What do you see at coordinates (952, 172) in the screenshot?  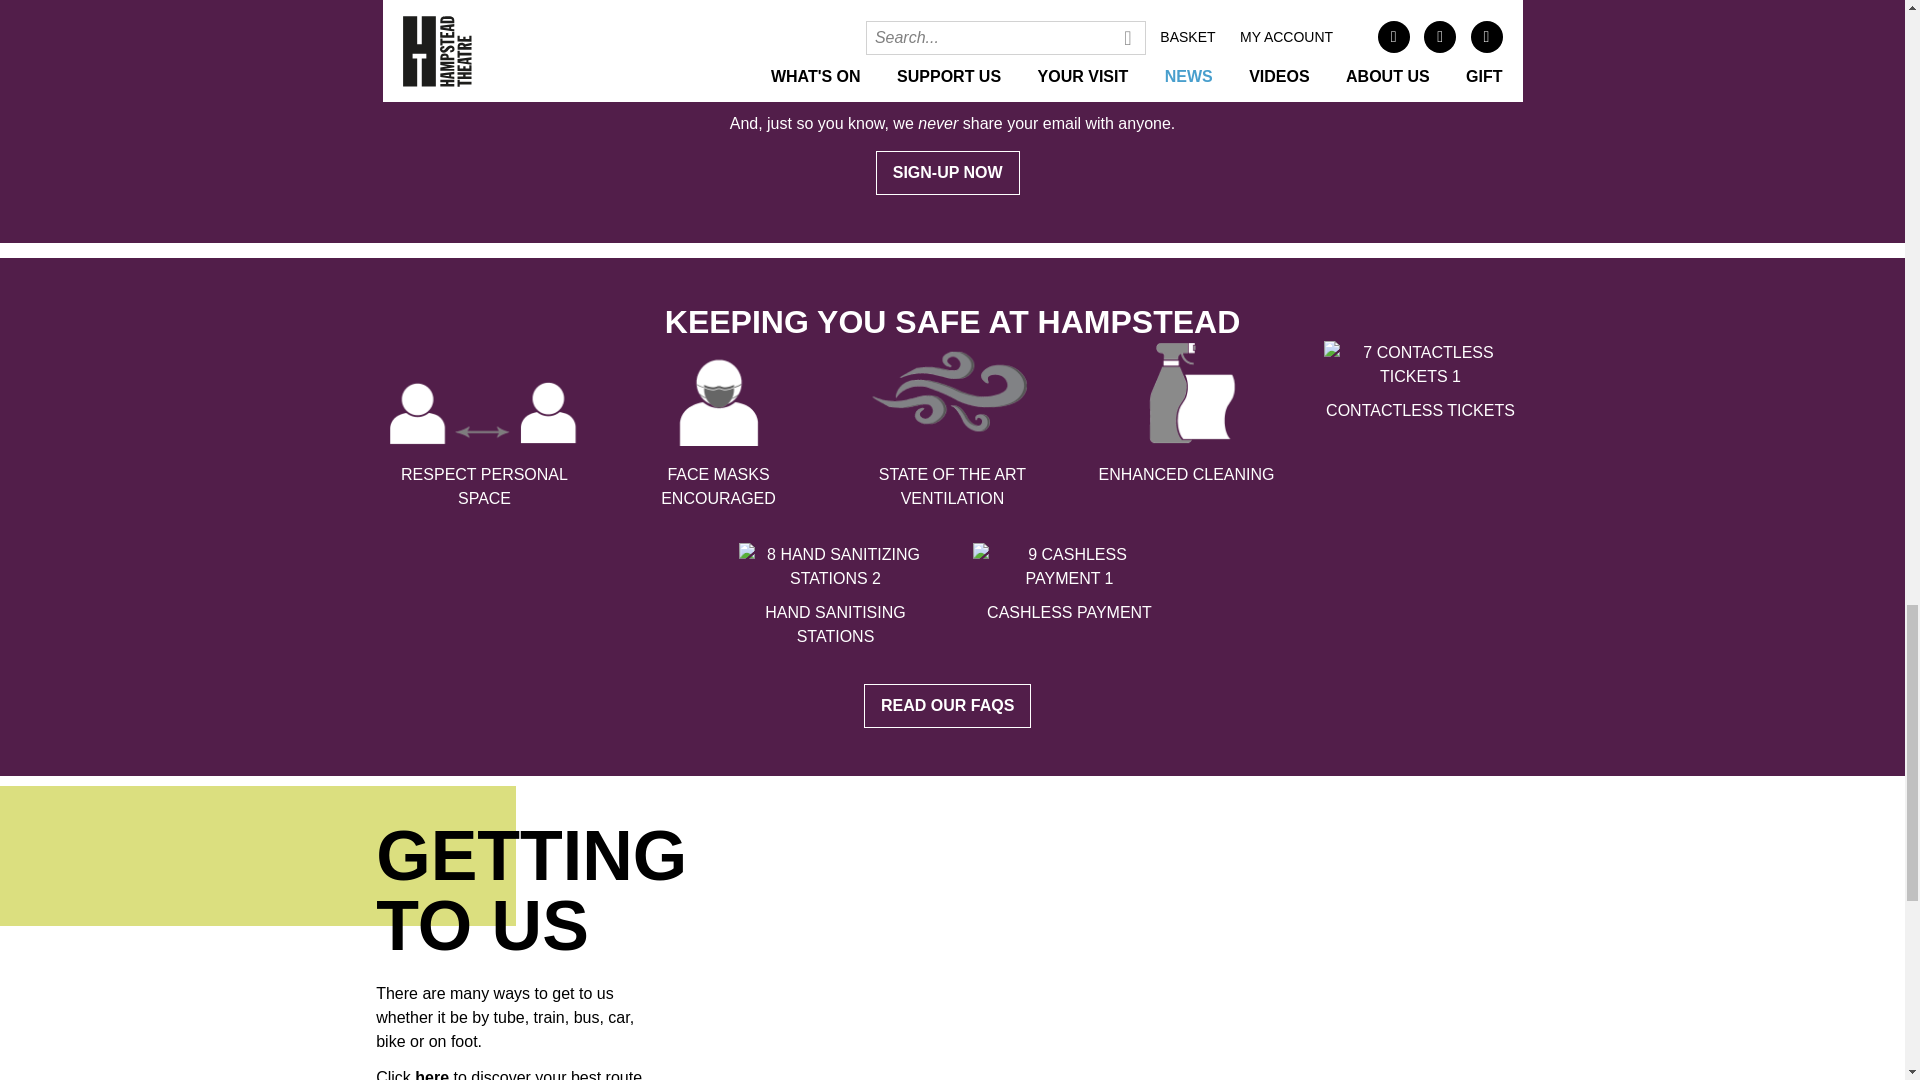 I see `SIGN-UP NOW` at bounding box center [952, 172].